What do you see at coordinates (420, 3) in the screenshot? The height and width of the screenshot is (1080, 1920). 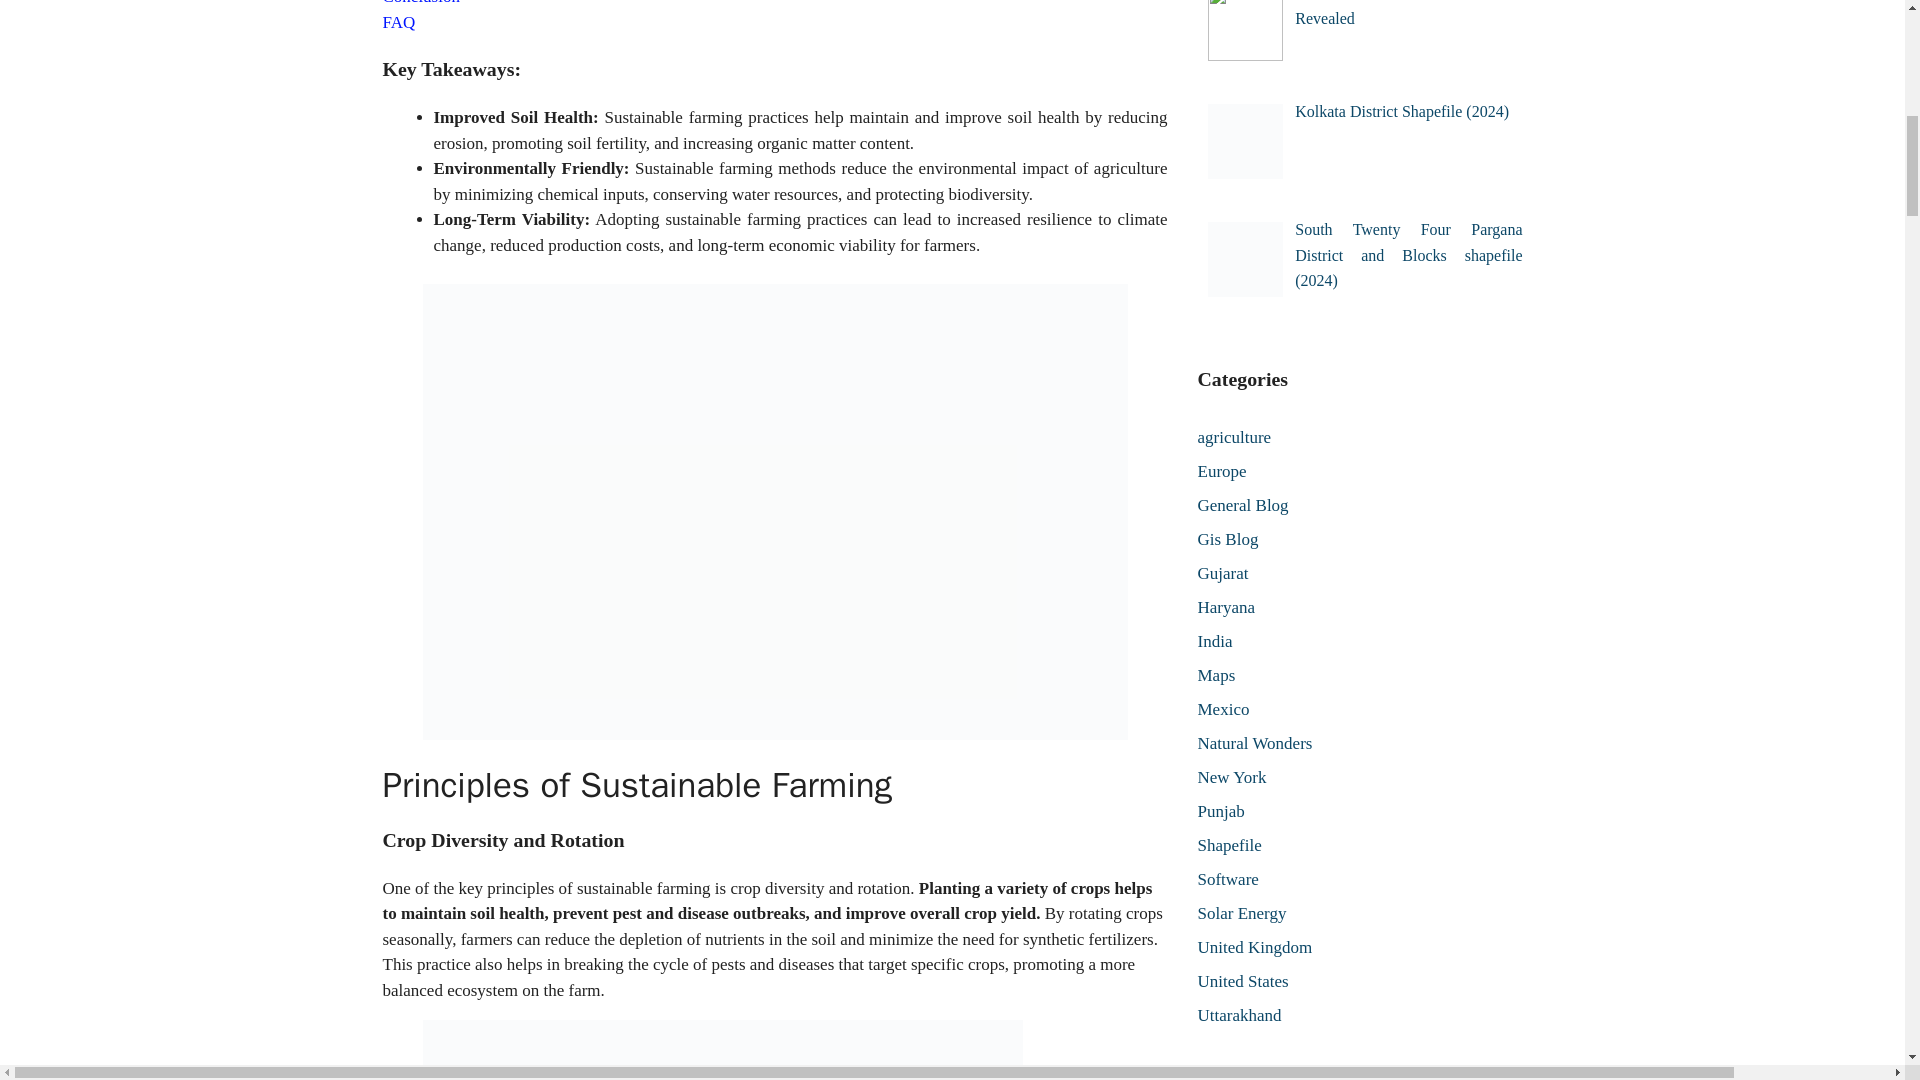 I see `Conclusion` at bounding box center [420, 3].